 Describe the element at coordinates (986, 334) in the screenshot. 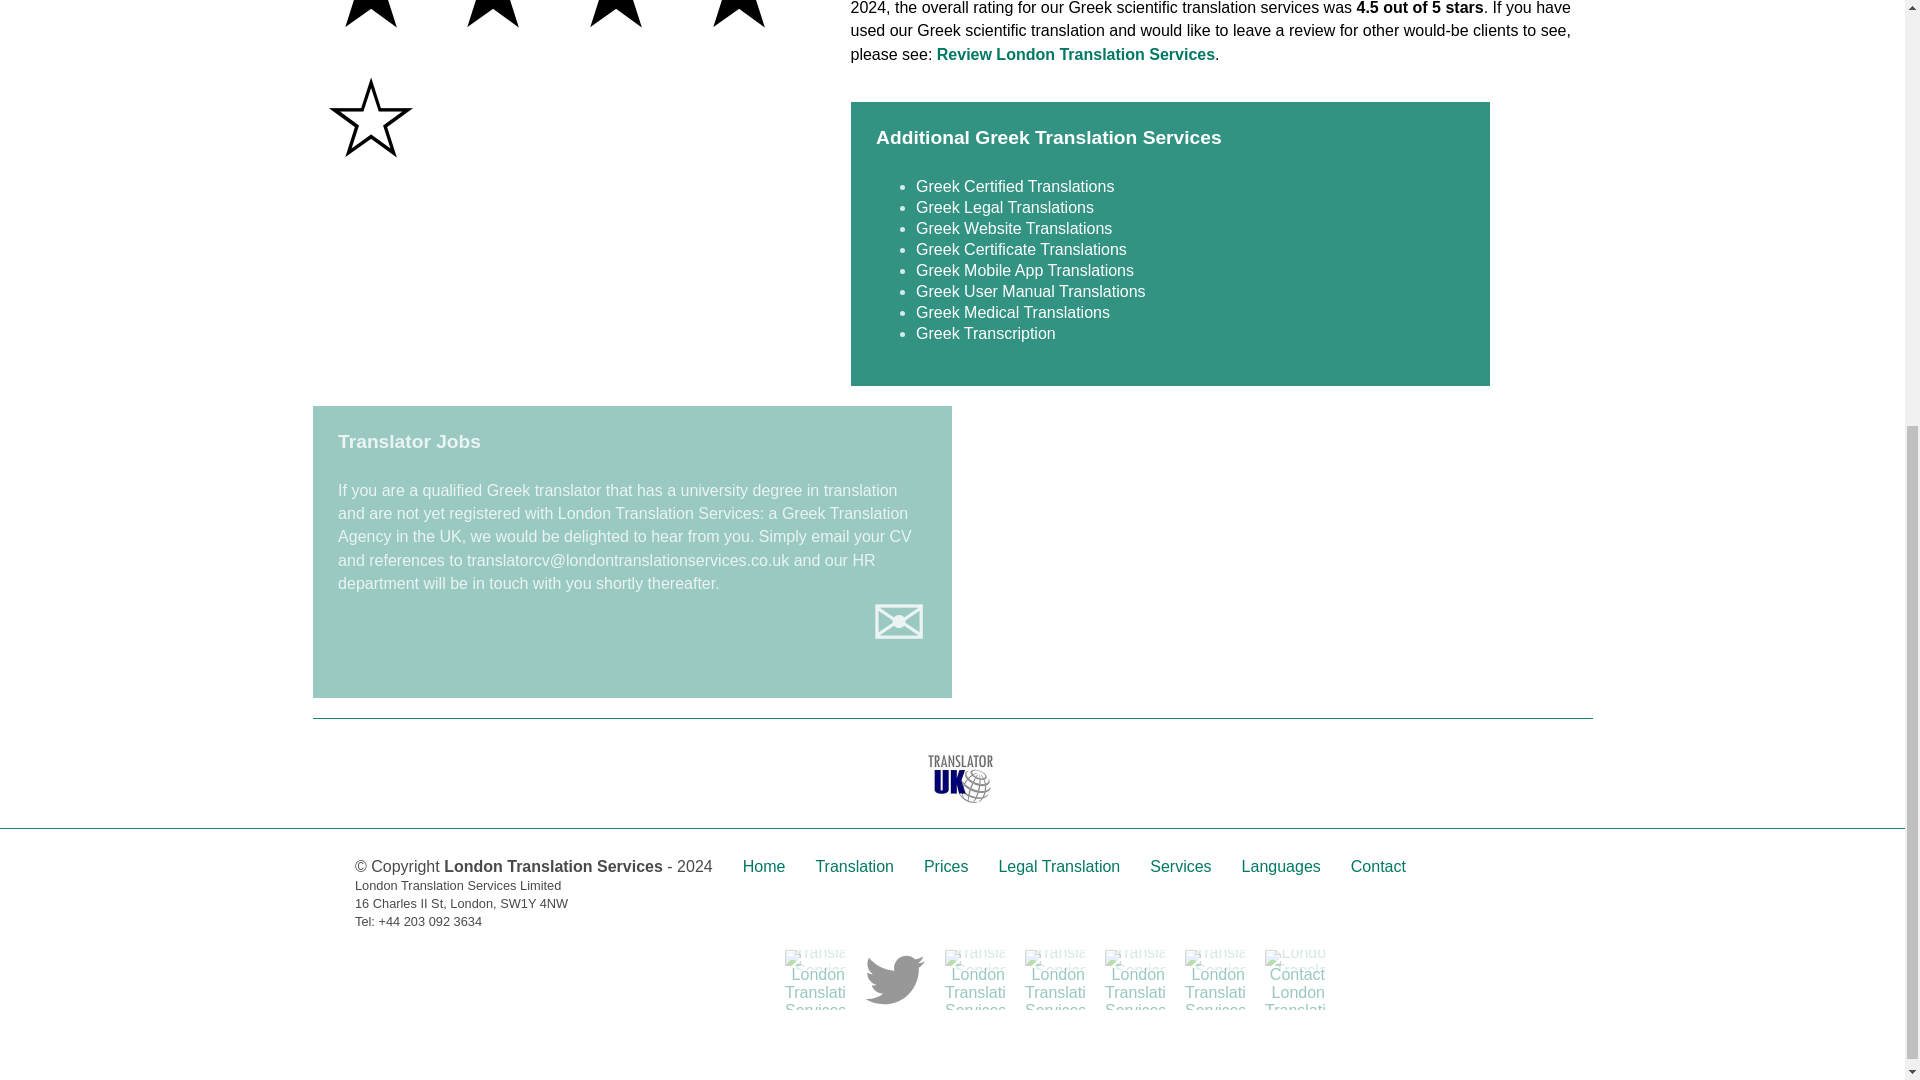

I see `Greek Transcription` at that location.